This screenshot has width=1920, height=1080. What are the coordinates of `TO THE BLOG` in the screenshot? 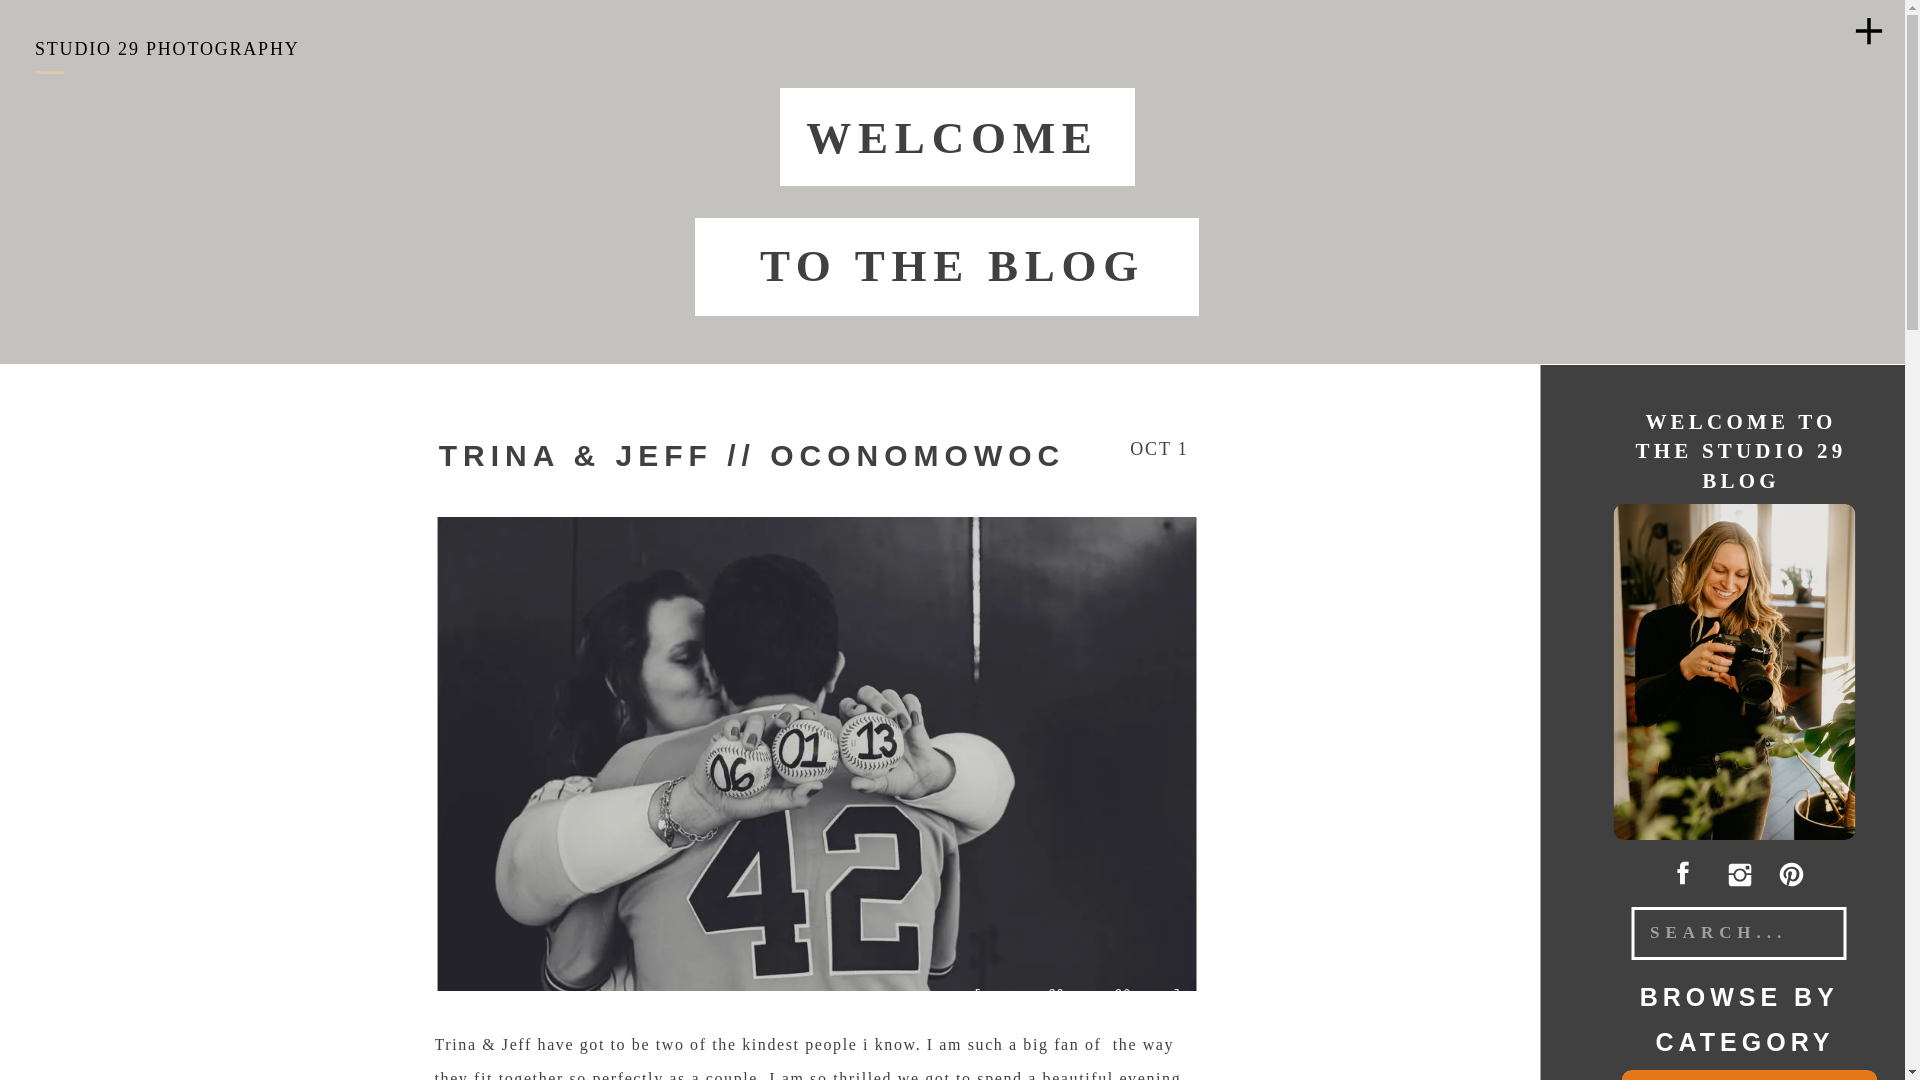 It's located at (951, 262).